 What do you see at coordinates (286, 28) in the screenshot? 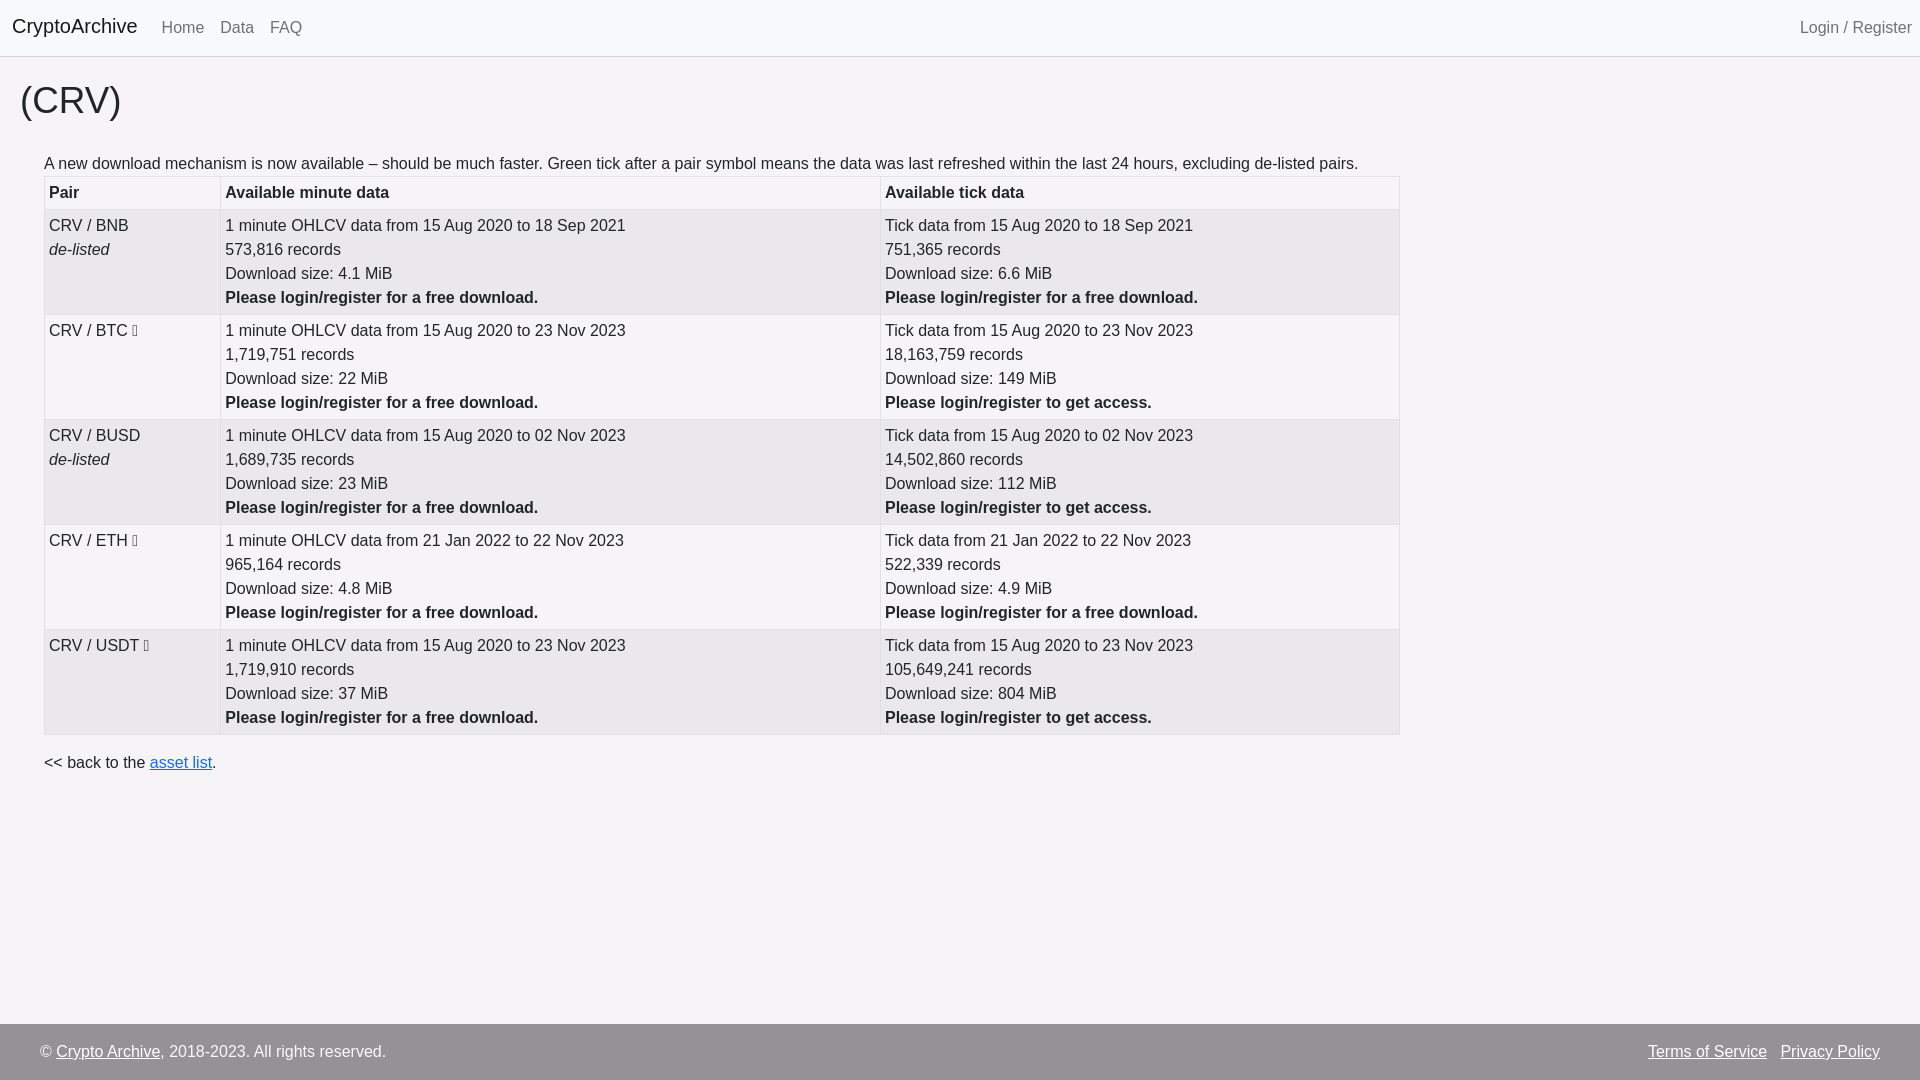
I see `FAQ` at bounding box center [286, 28].